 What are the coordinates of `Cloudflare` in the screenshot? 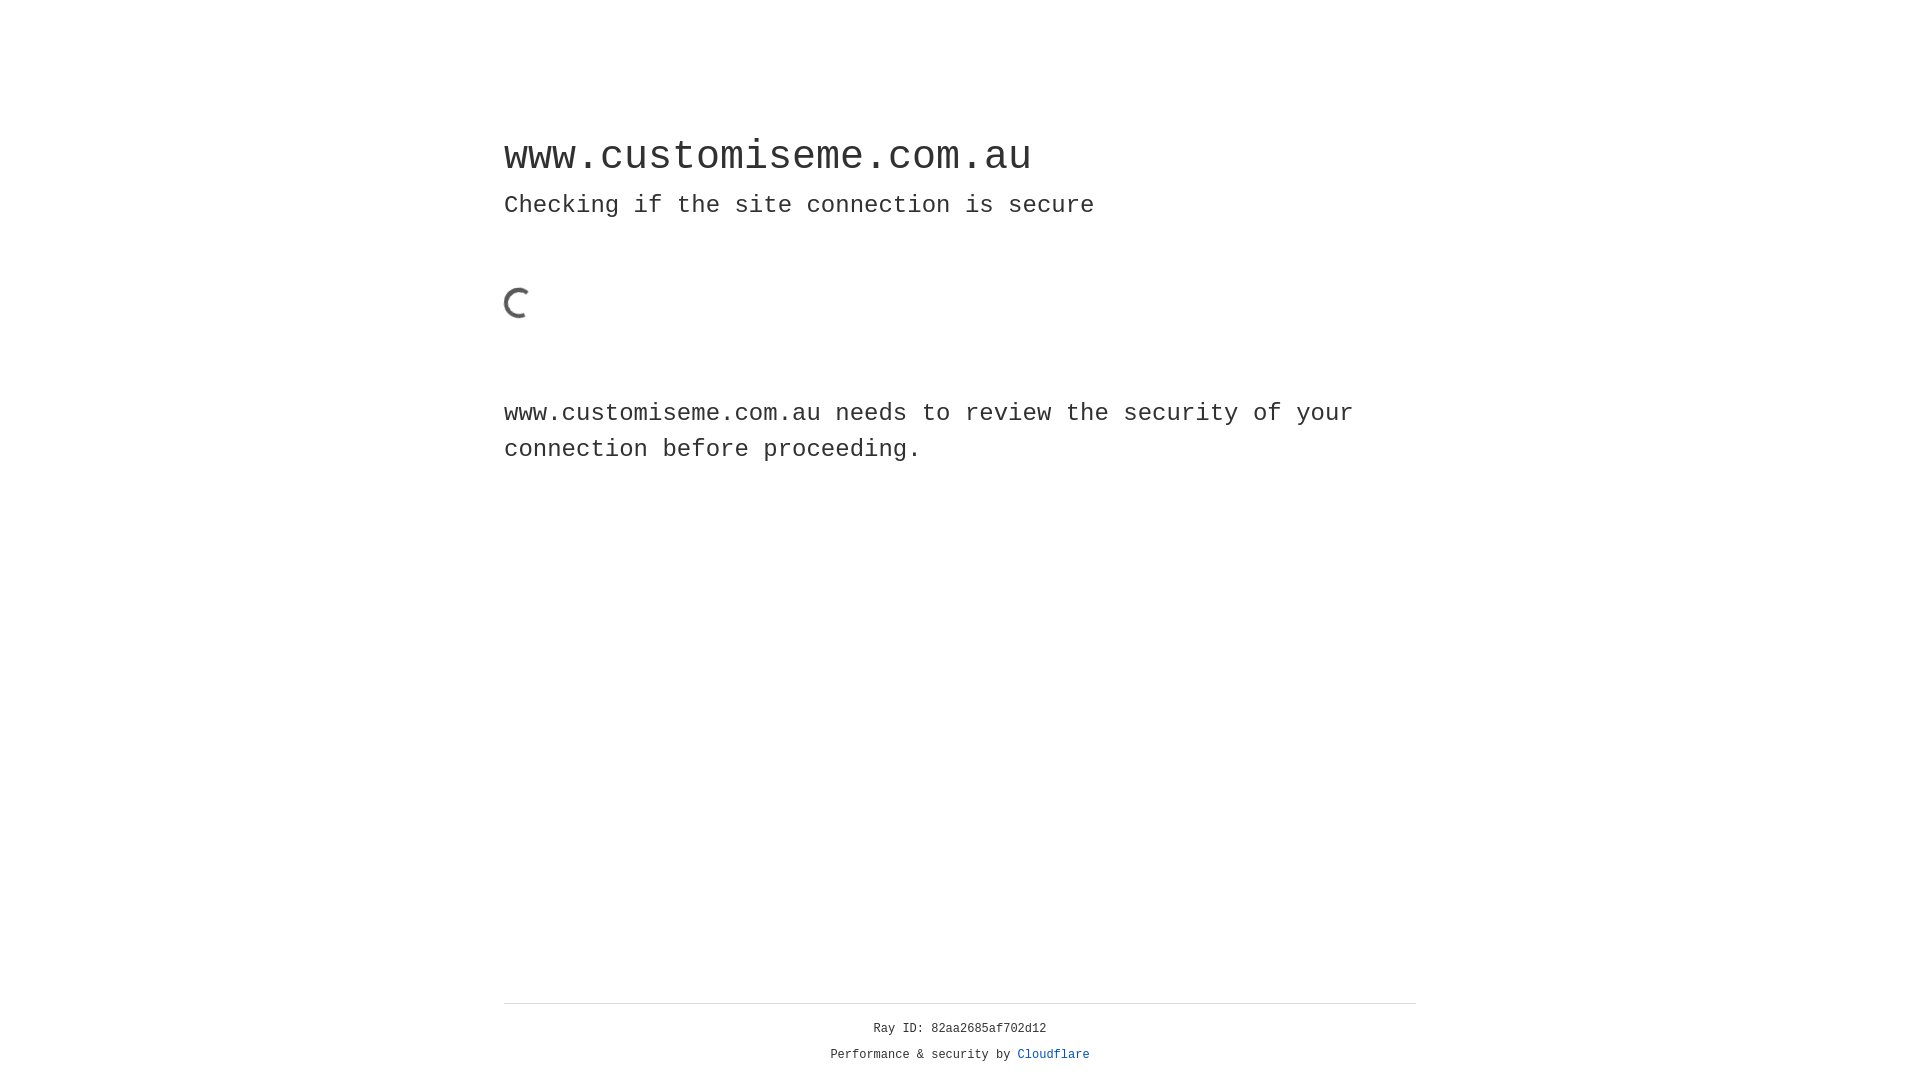 It's located at (1054, 1055).